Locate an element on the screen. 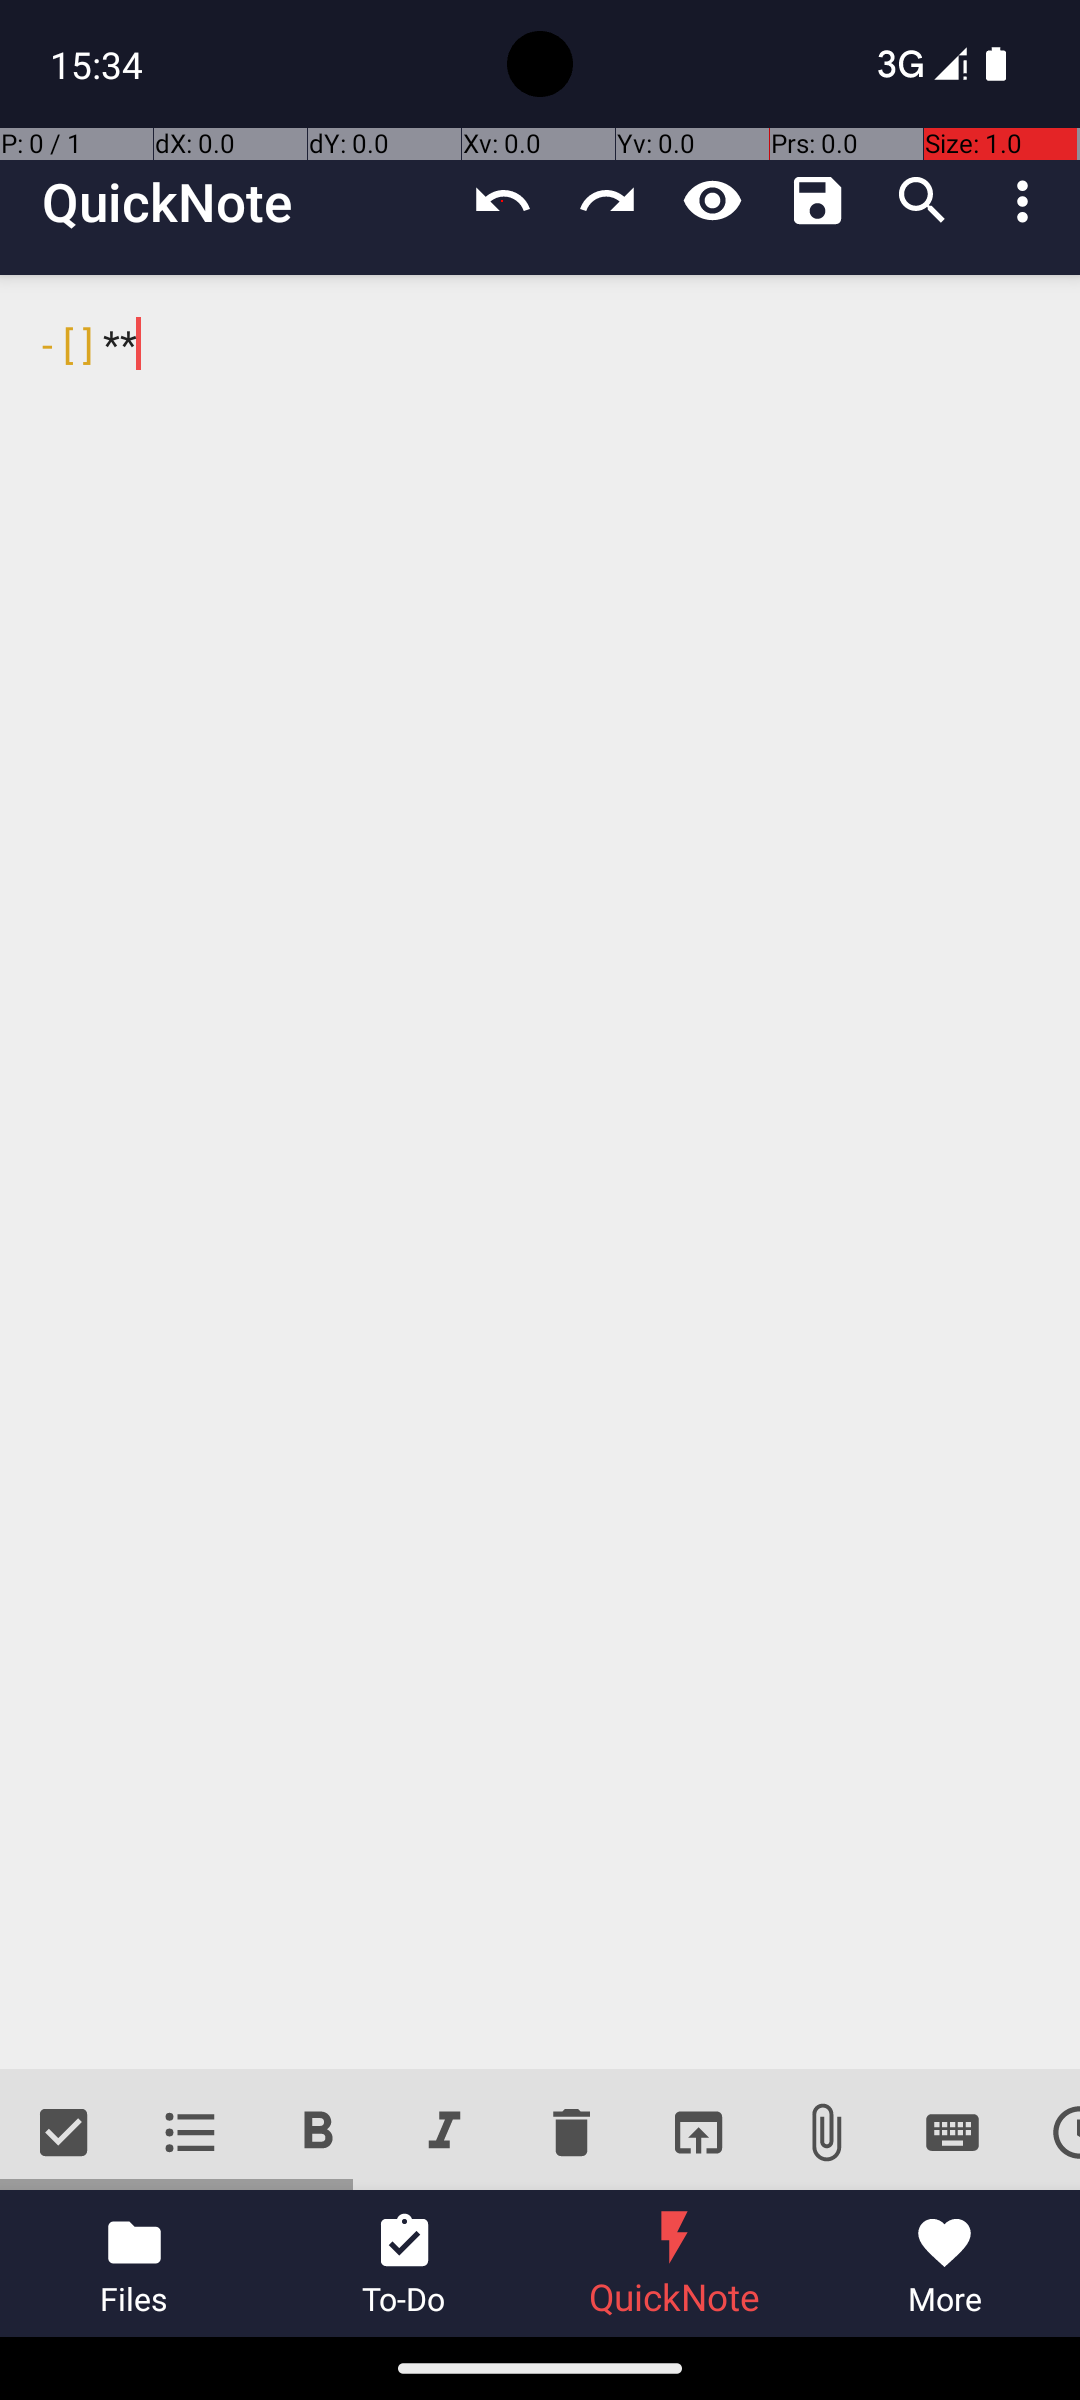 The width and height of the screenshot is (1080, 2400). - [ ] ** is located at coordinates (540, 1172).